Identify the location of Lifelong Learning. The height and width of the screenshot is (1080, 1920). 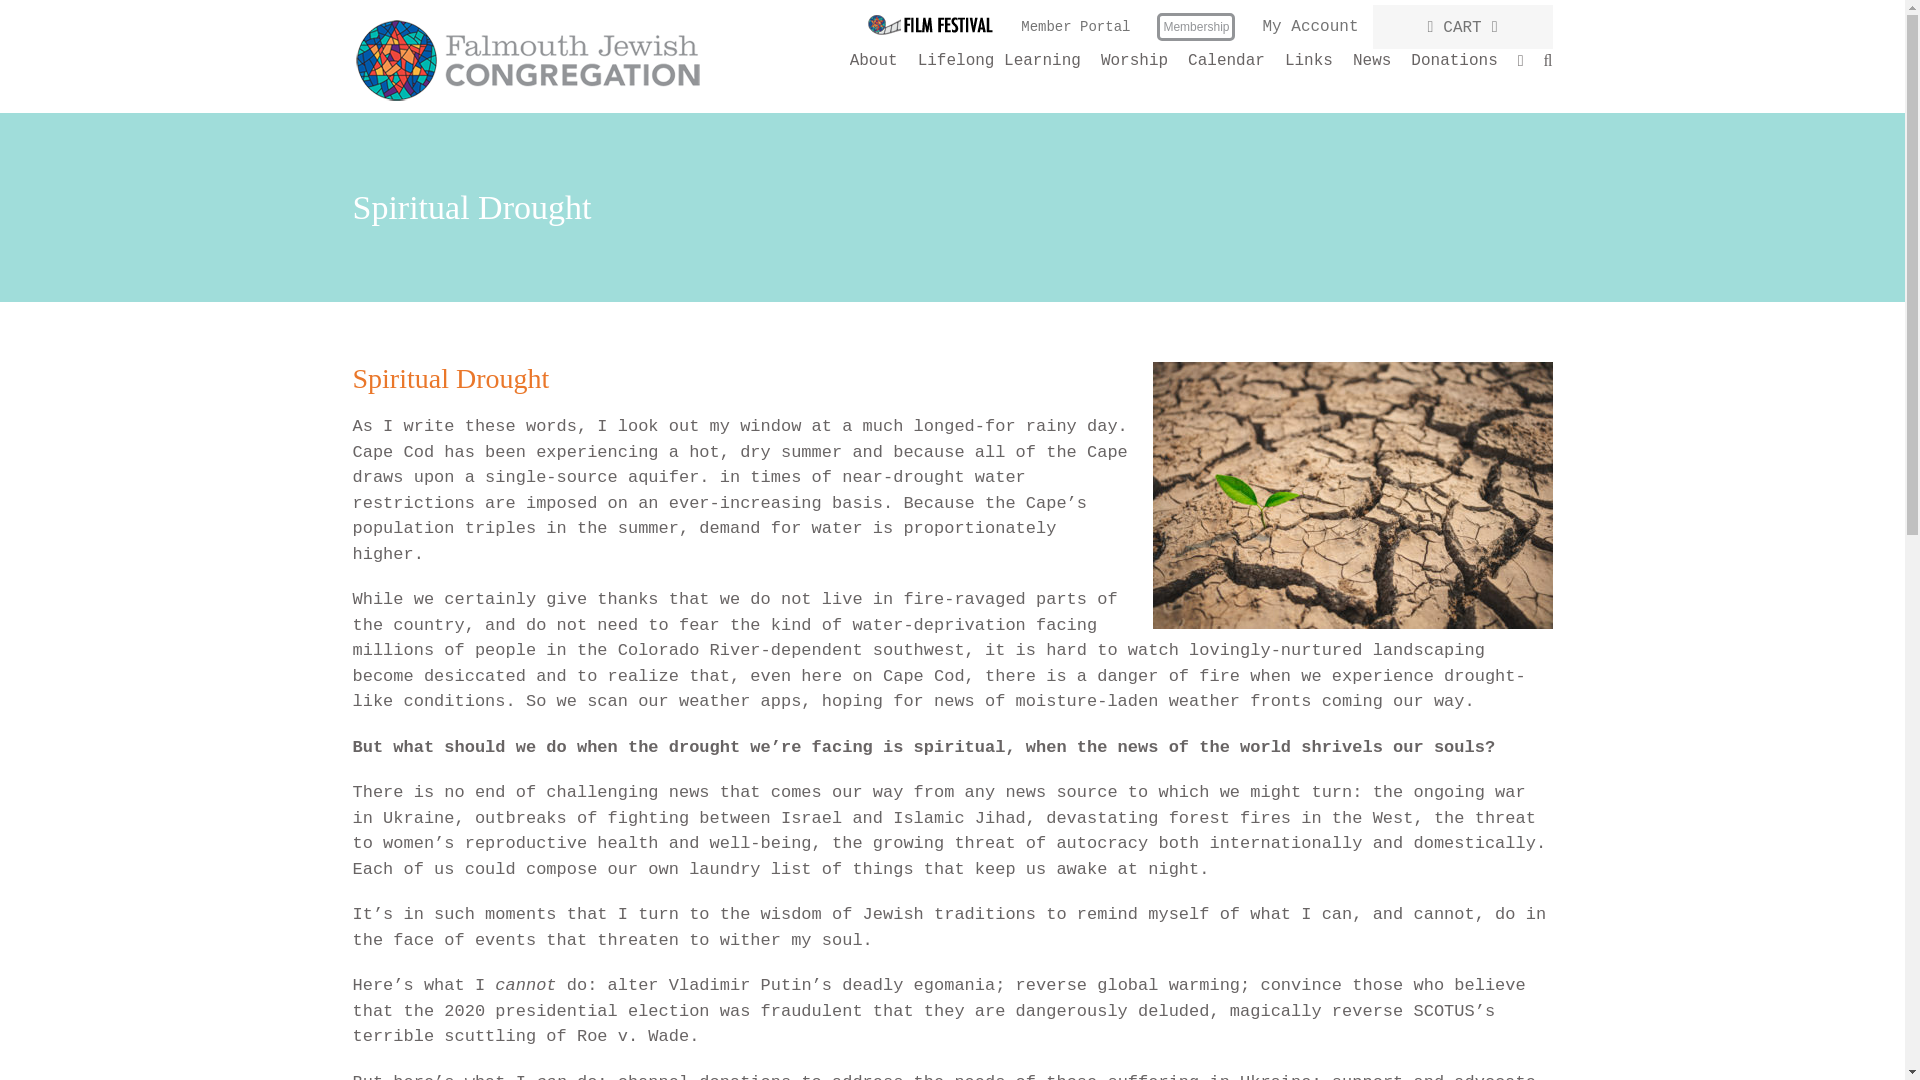
(998, 60).